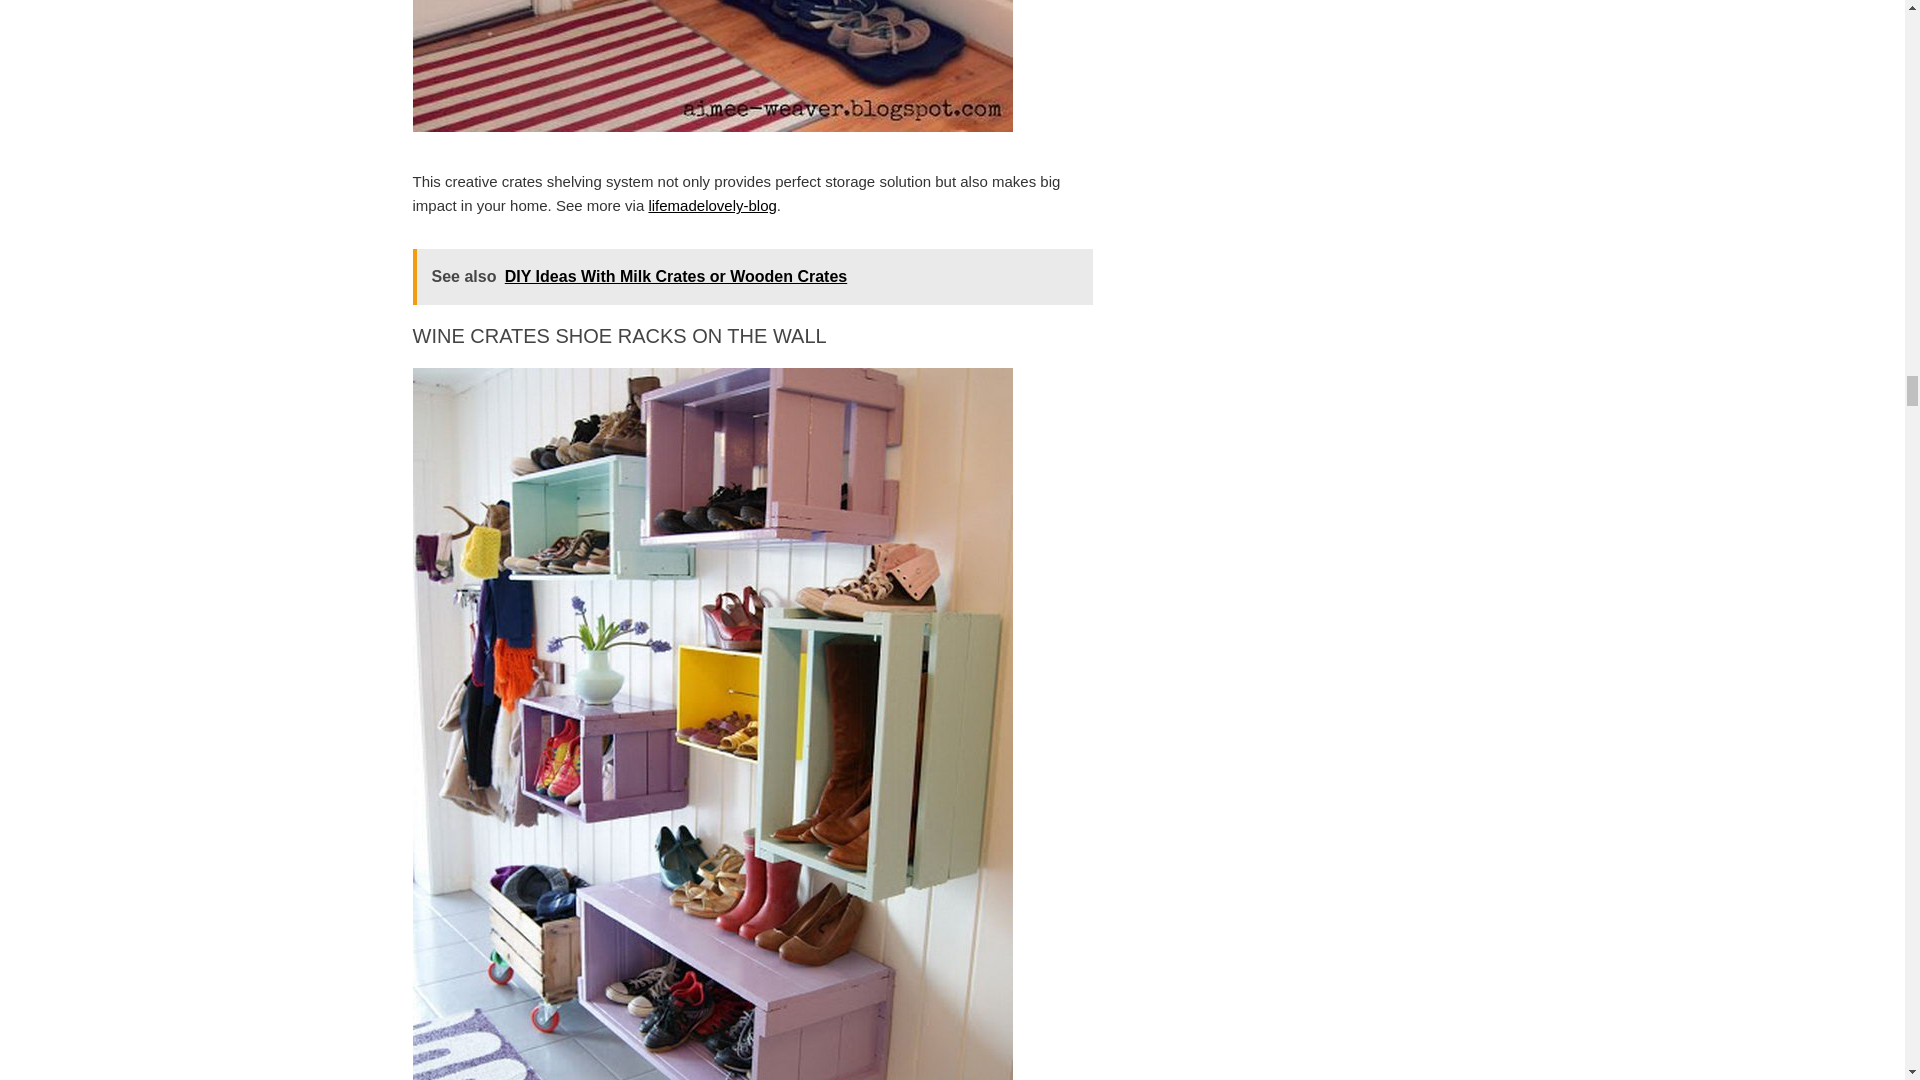  I want to click on lifemadelovely-blog, so click(712, 204).